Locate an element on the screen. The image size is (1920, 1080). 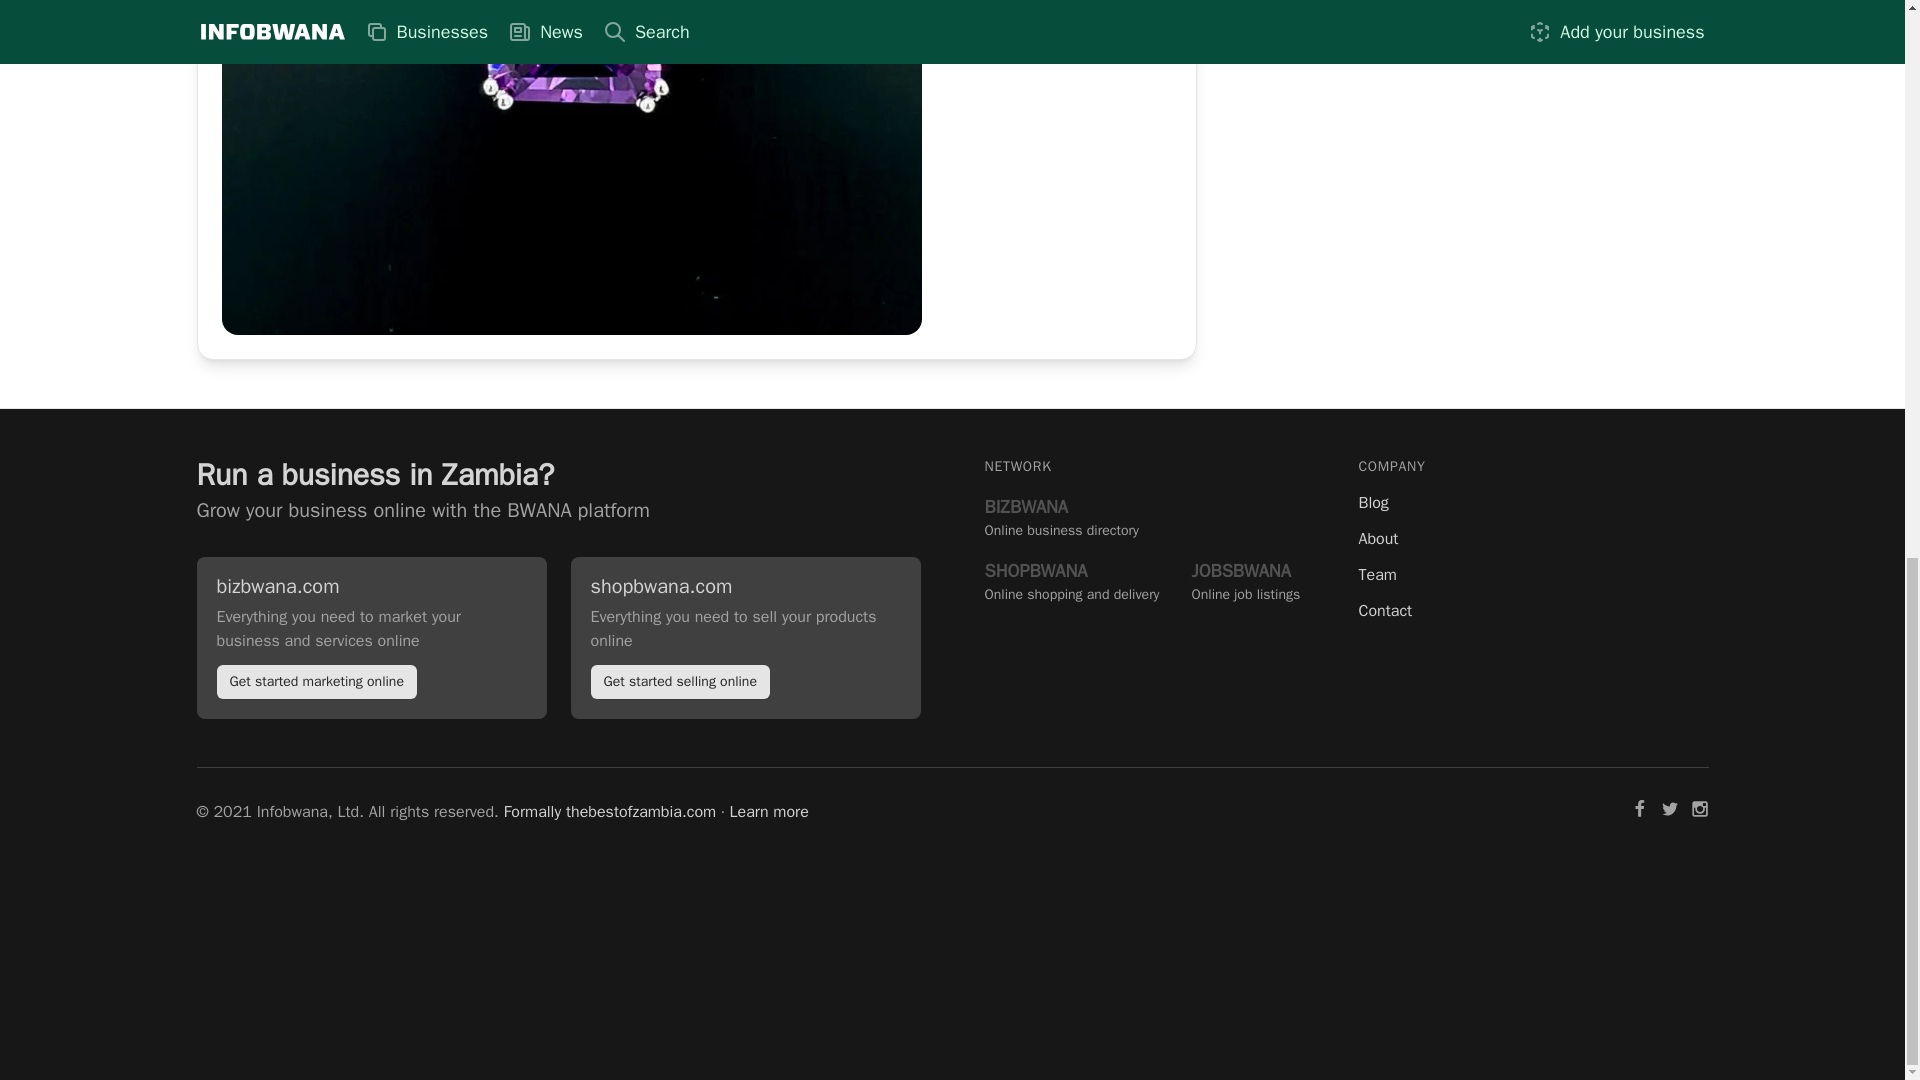
Get started marketing online is located at coordinates (316, 680).